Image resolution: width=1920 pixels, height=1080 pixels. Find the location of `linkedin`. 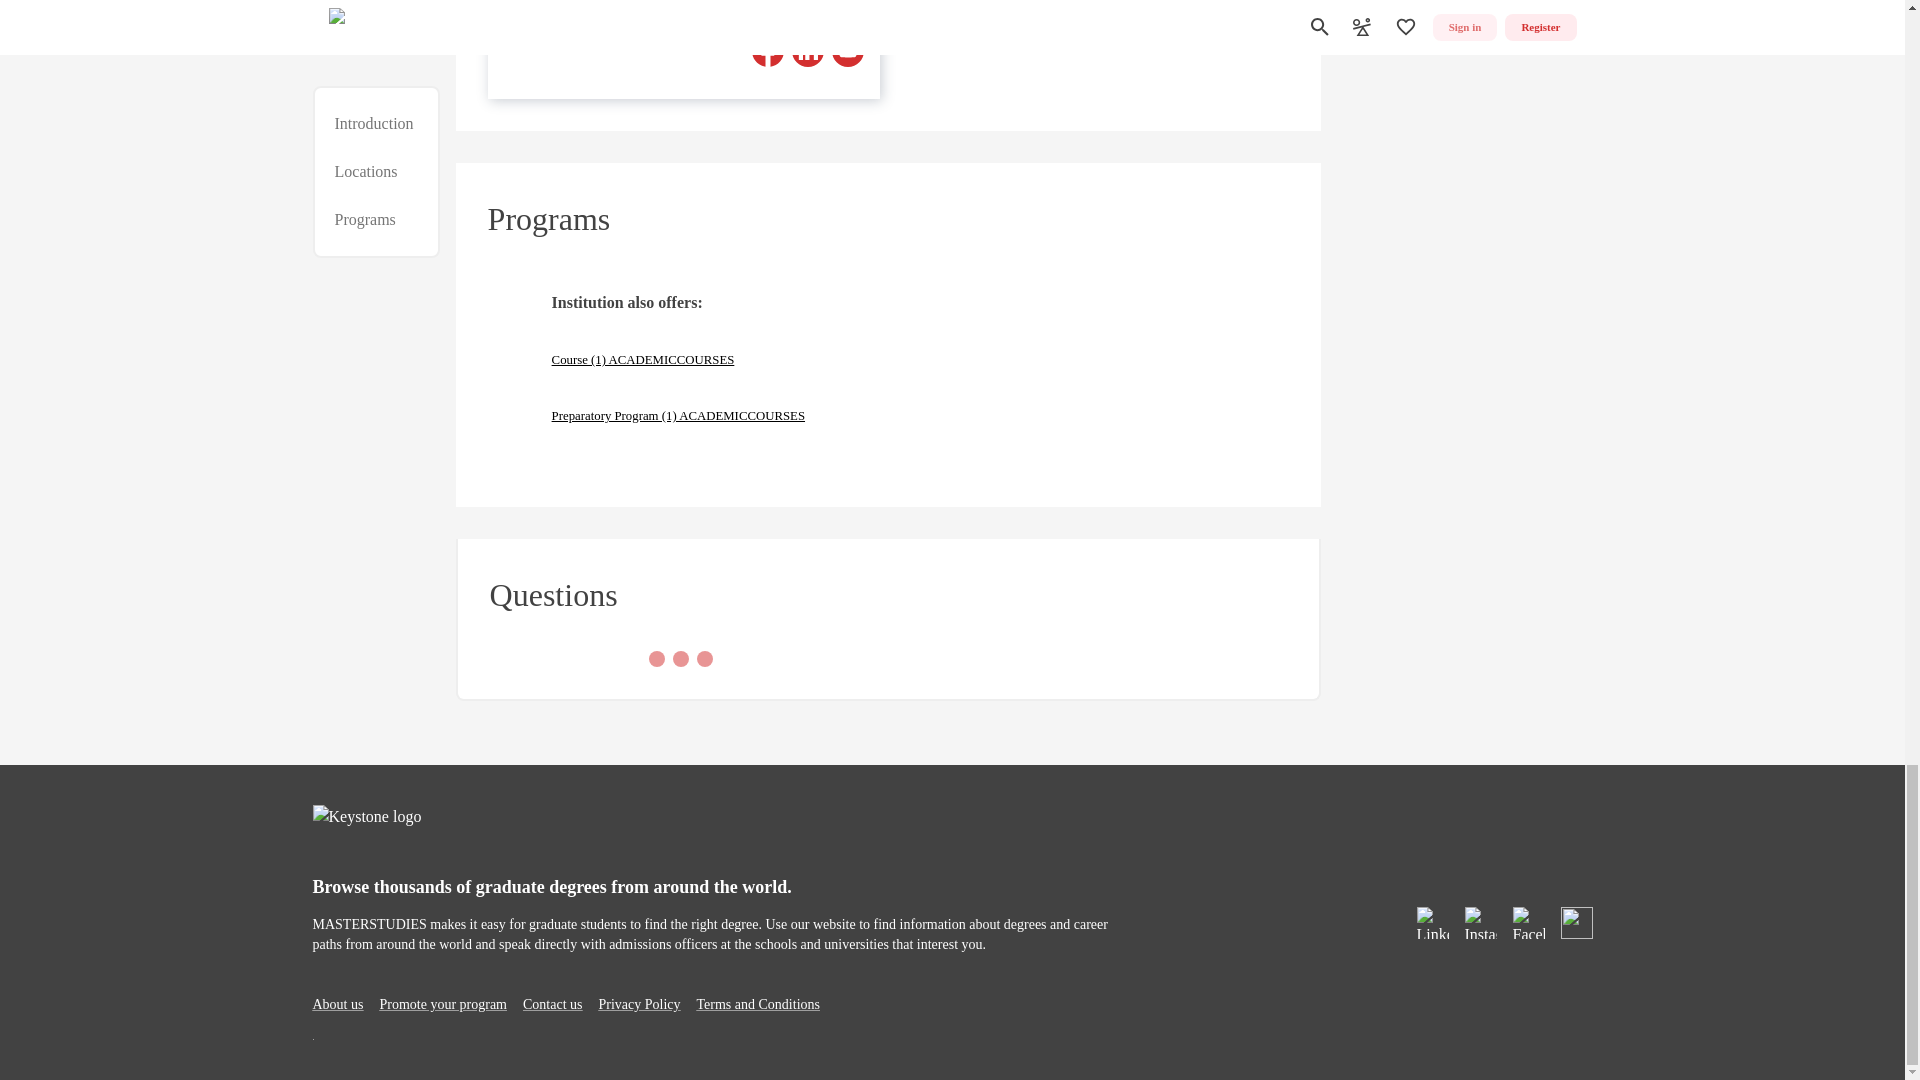

linkedin is located at coordinates (807, 50).